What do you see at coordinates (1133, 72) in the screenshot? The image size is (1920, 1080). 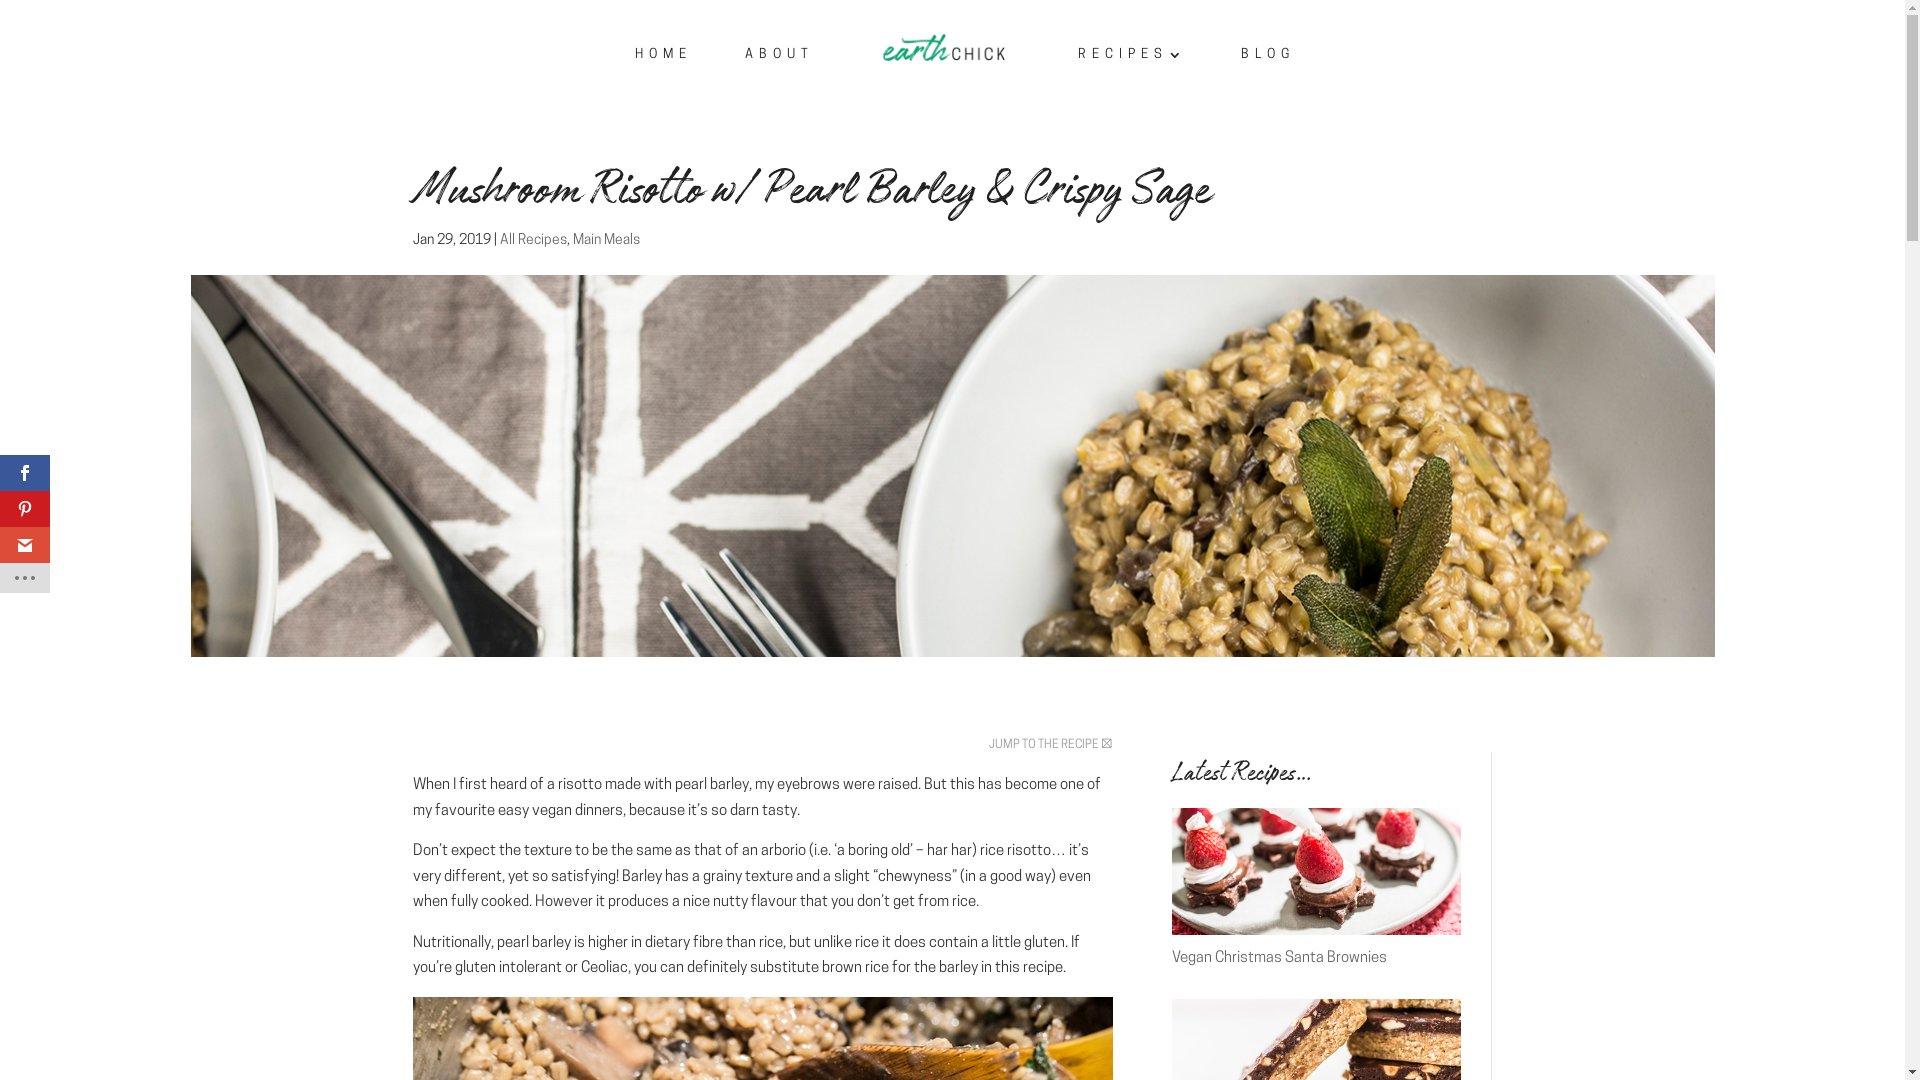 I see `RECIPES` at bounding box center [1133, 72].